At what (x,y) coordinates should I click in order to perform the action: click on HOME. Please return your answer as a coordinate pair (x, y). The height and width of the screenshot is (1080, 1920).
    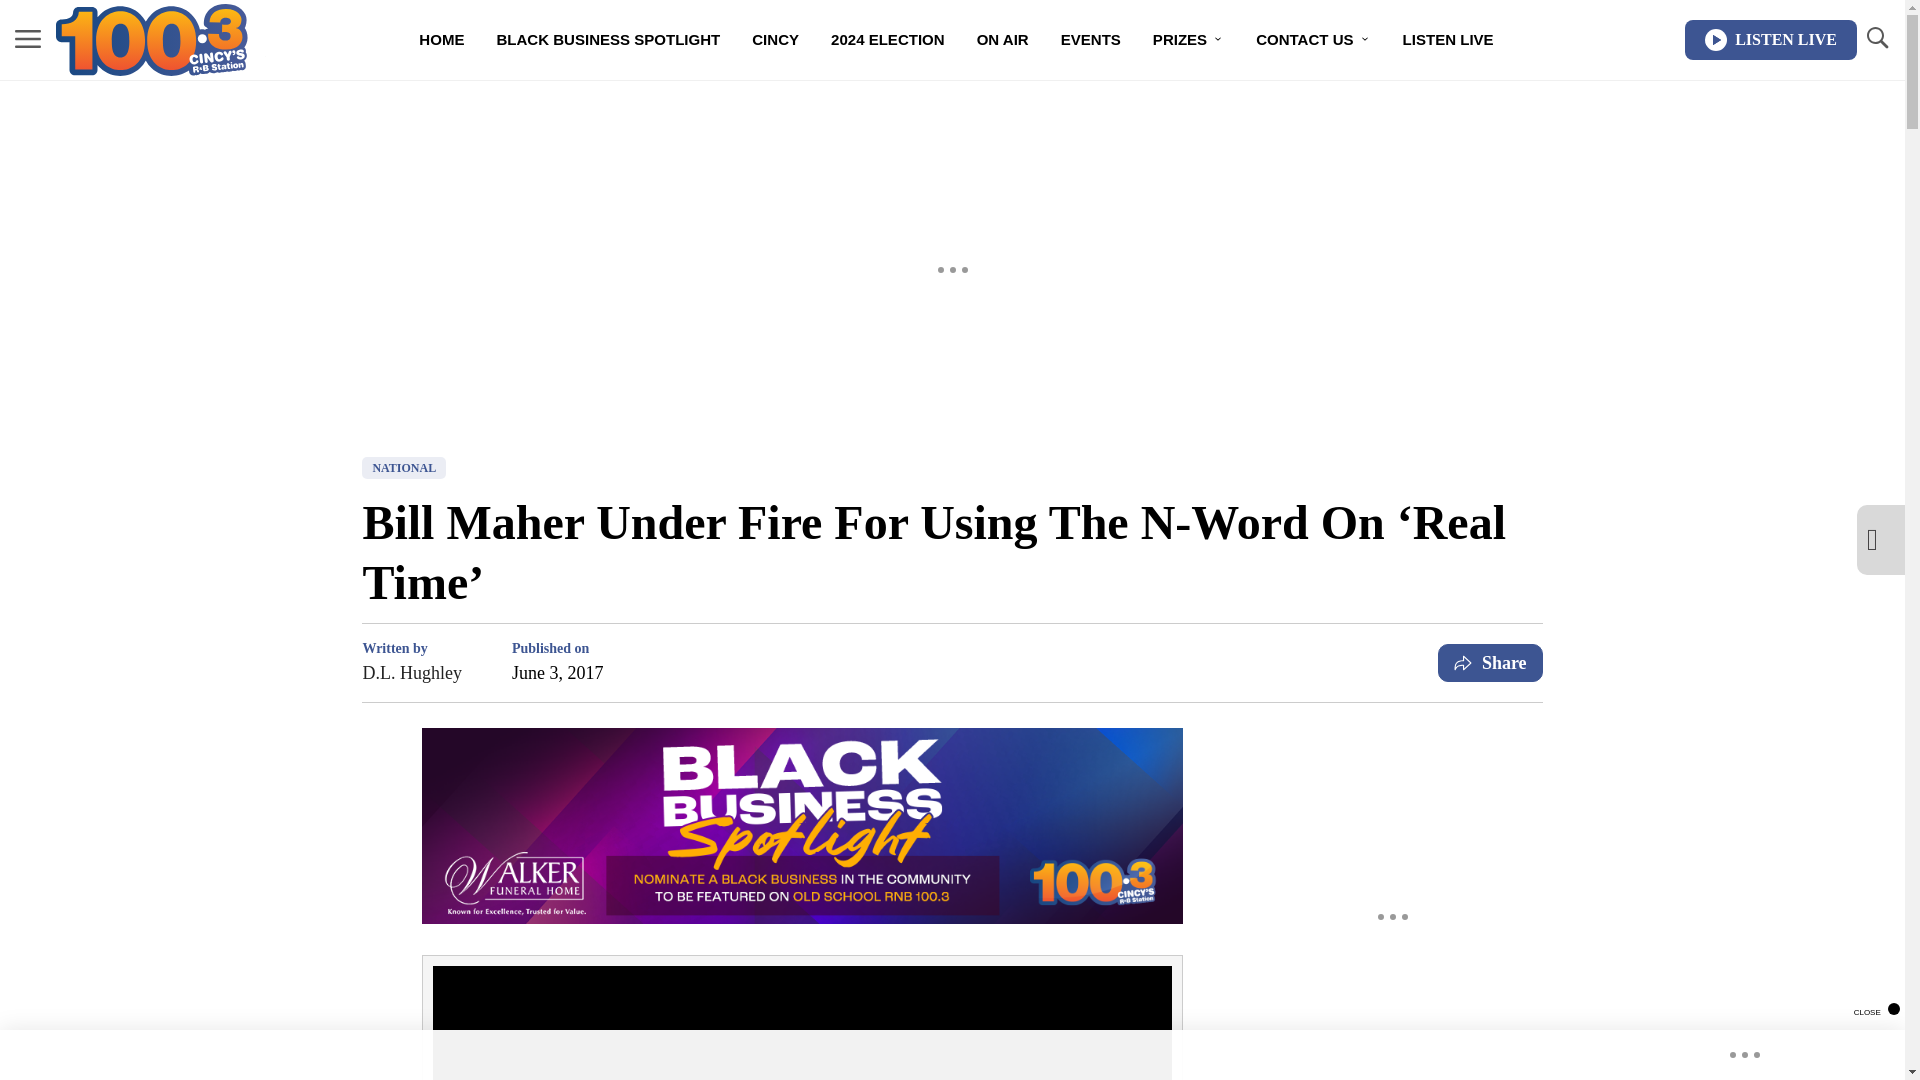
    Looking at the image, I should click on (442, 40).